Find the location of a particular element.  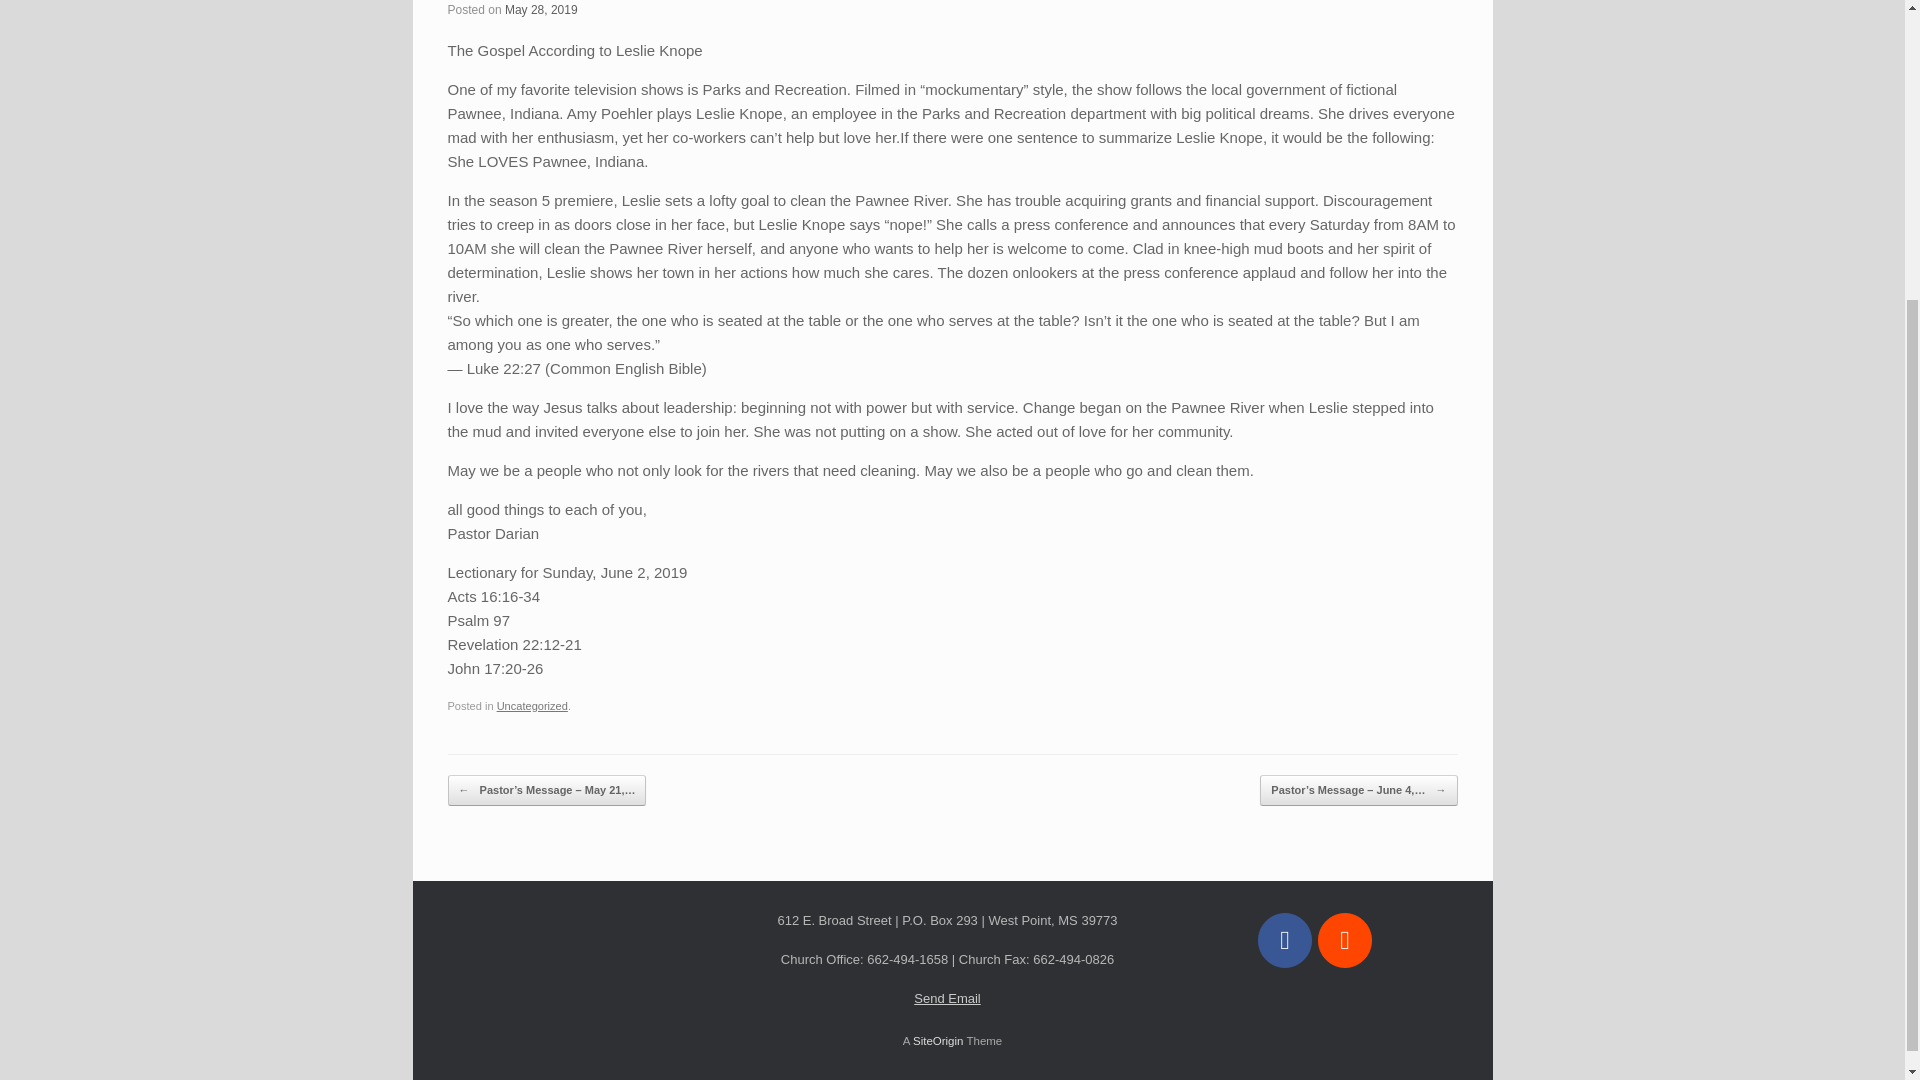

May 28, 2019 is located at coordinates (540, 10).